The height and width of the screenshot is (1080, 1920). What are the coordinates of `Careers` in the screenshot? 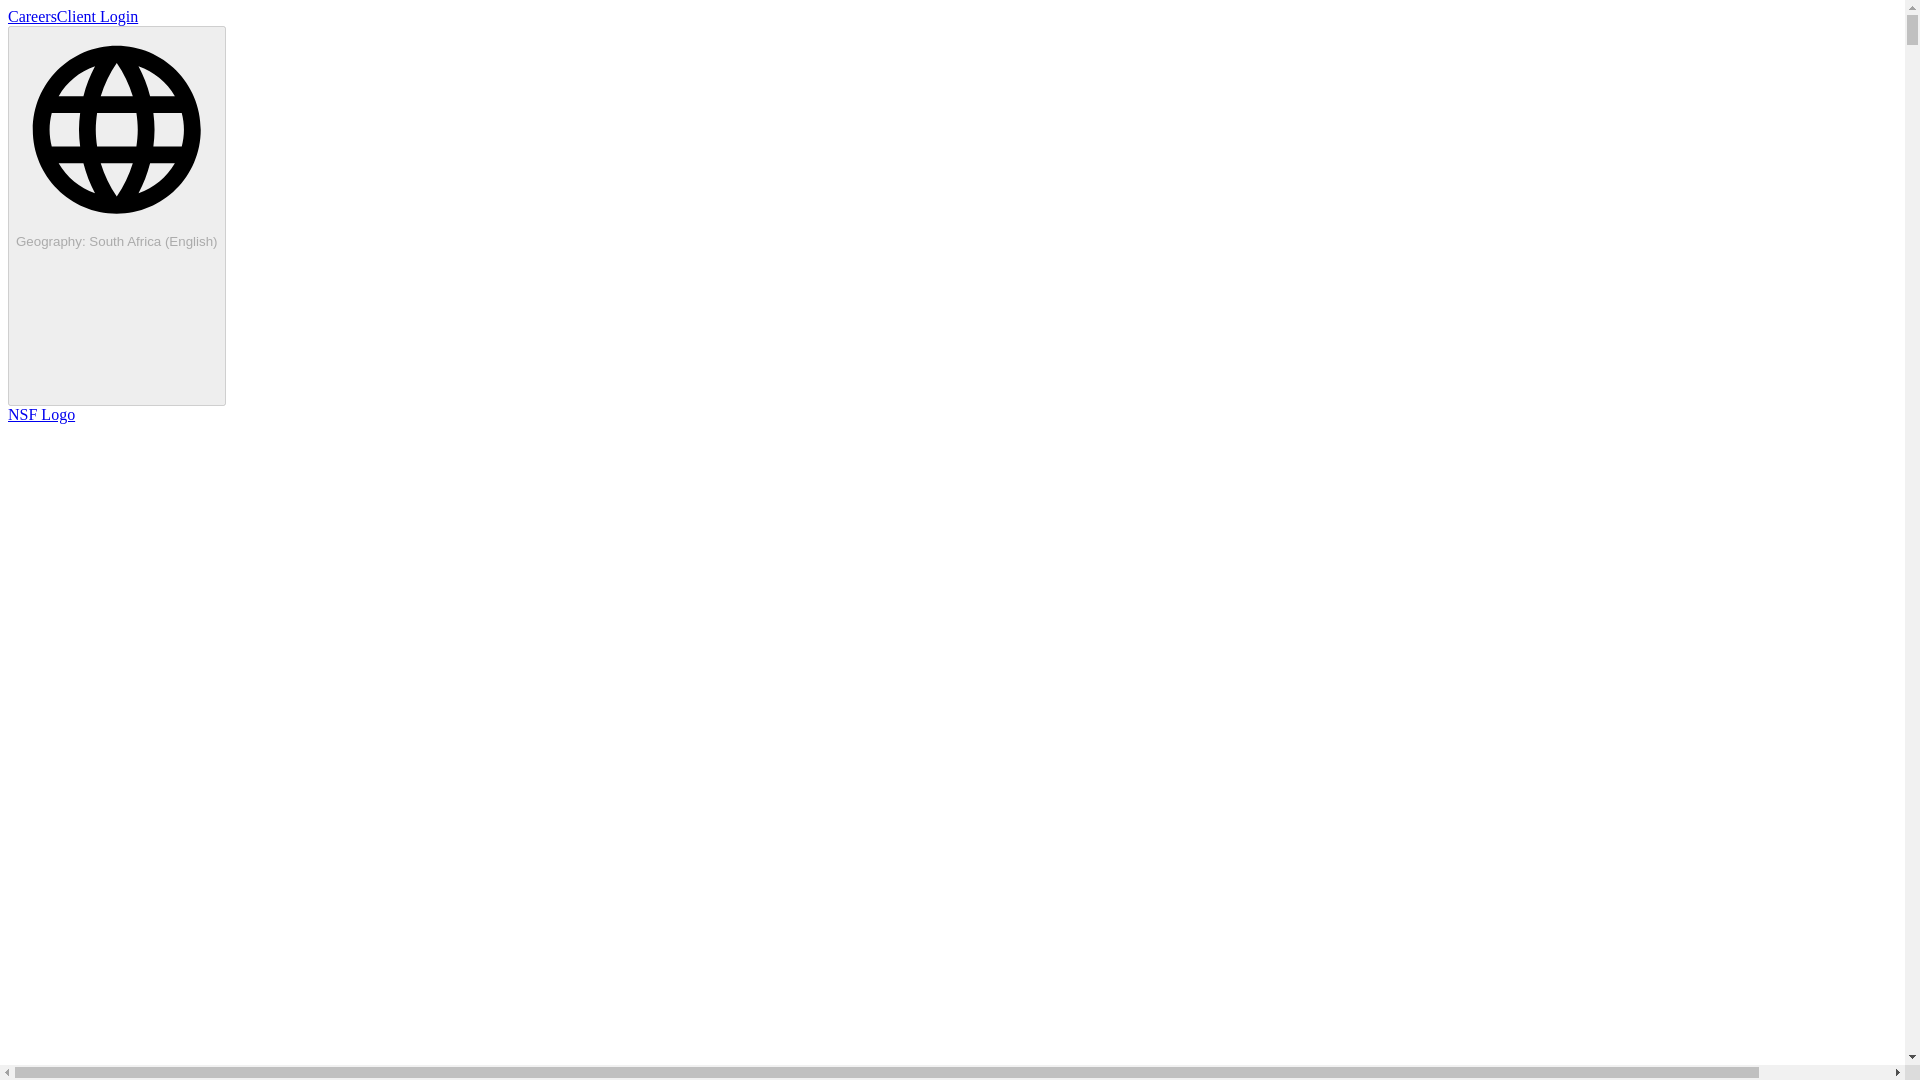 It's located at (32, 16).